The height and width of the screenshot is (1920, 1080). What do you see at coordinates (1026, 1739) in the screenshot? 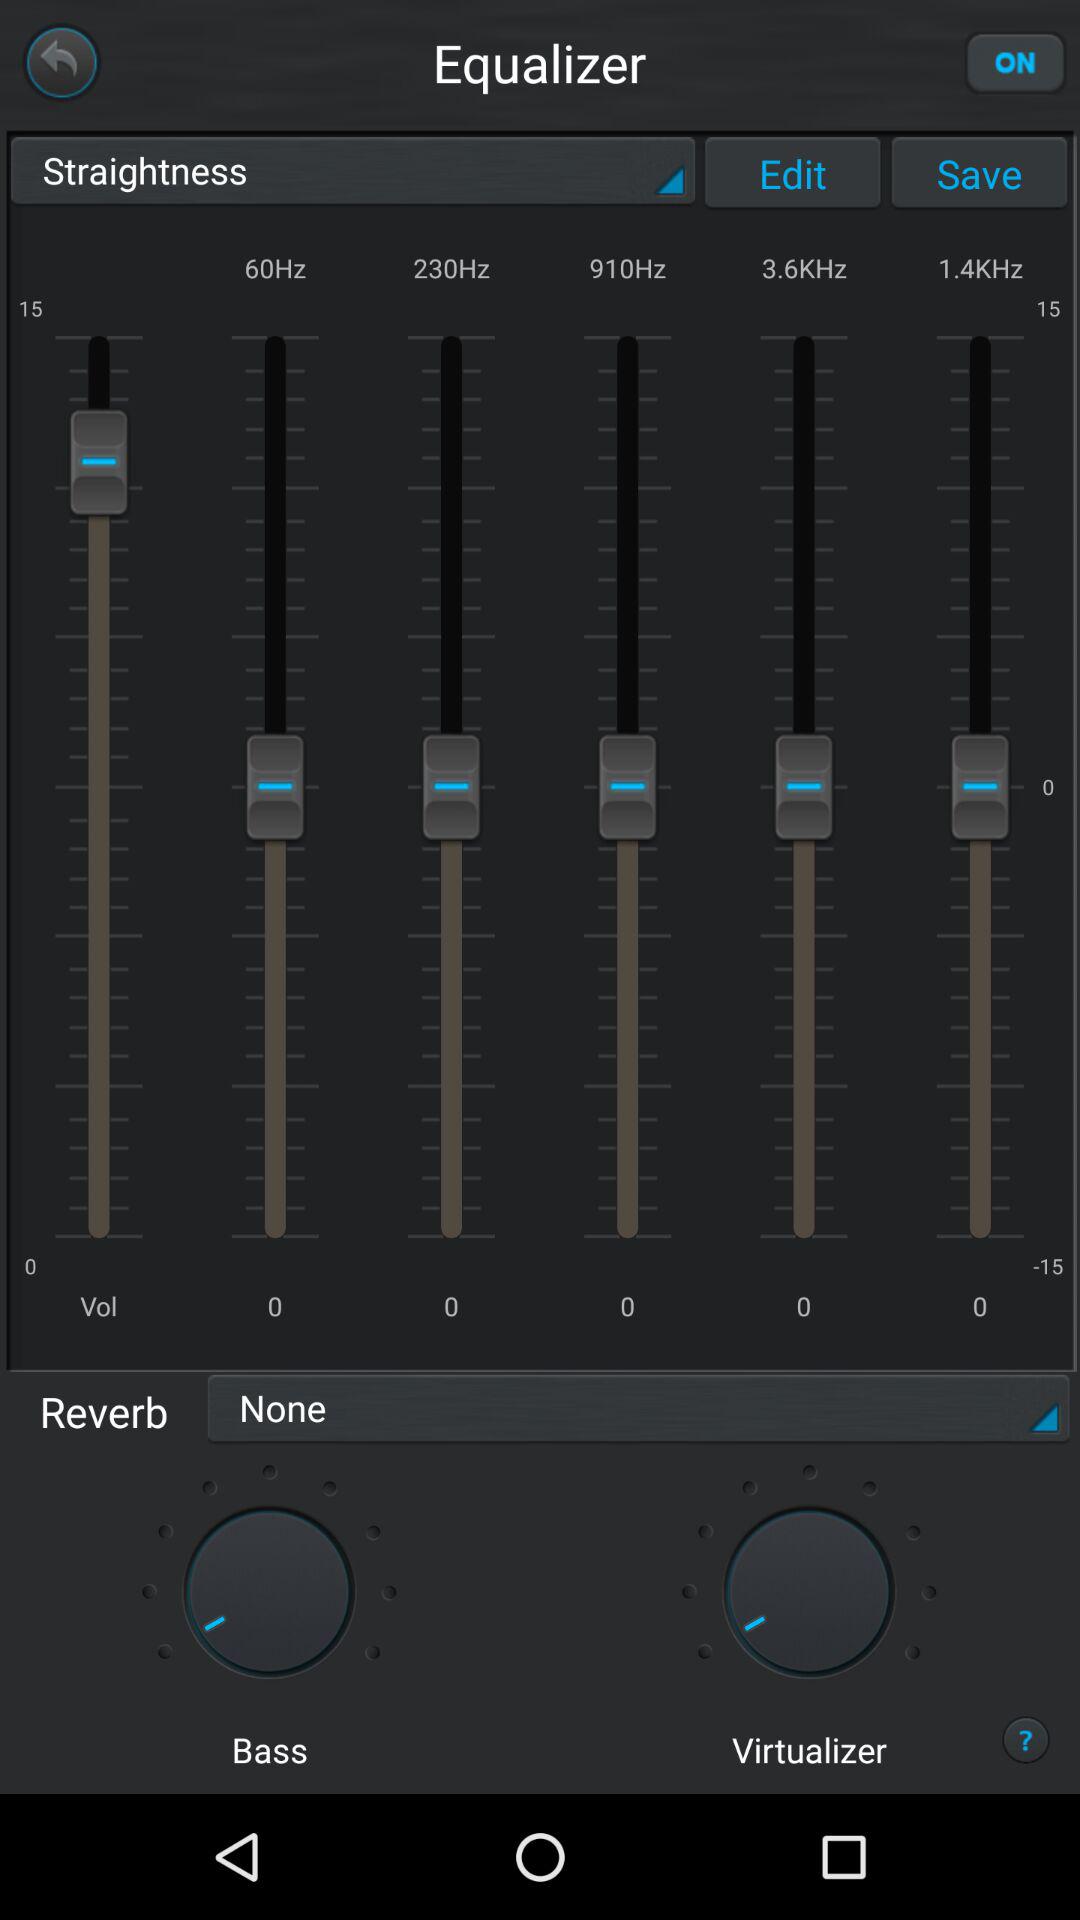
I see `click on the question mark icon at the bottom right of the page` at bounding box center [1026, 1739].